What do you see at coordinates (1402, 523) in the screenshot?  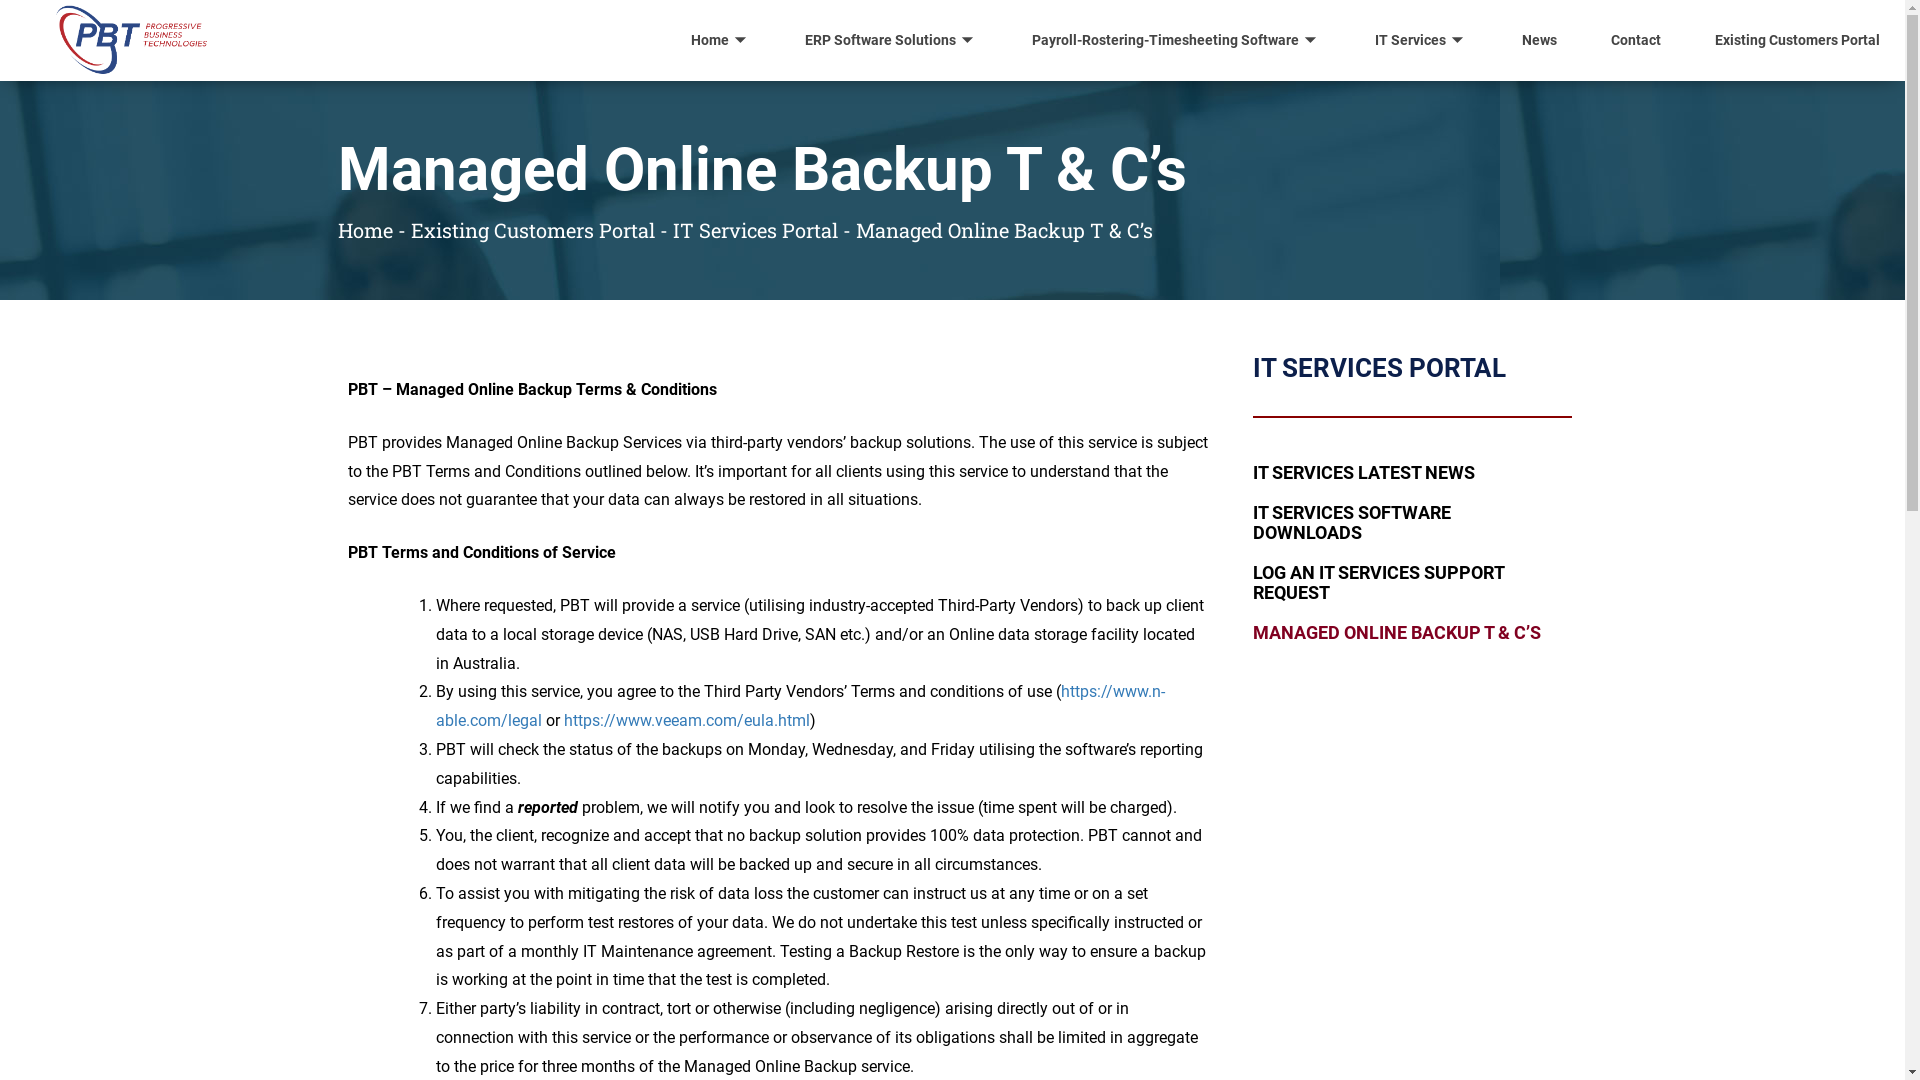 I see `IT SERVICES SOFTWARE DOWNLOADS` at bounding box center [1402, 523].